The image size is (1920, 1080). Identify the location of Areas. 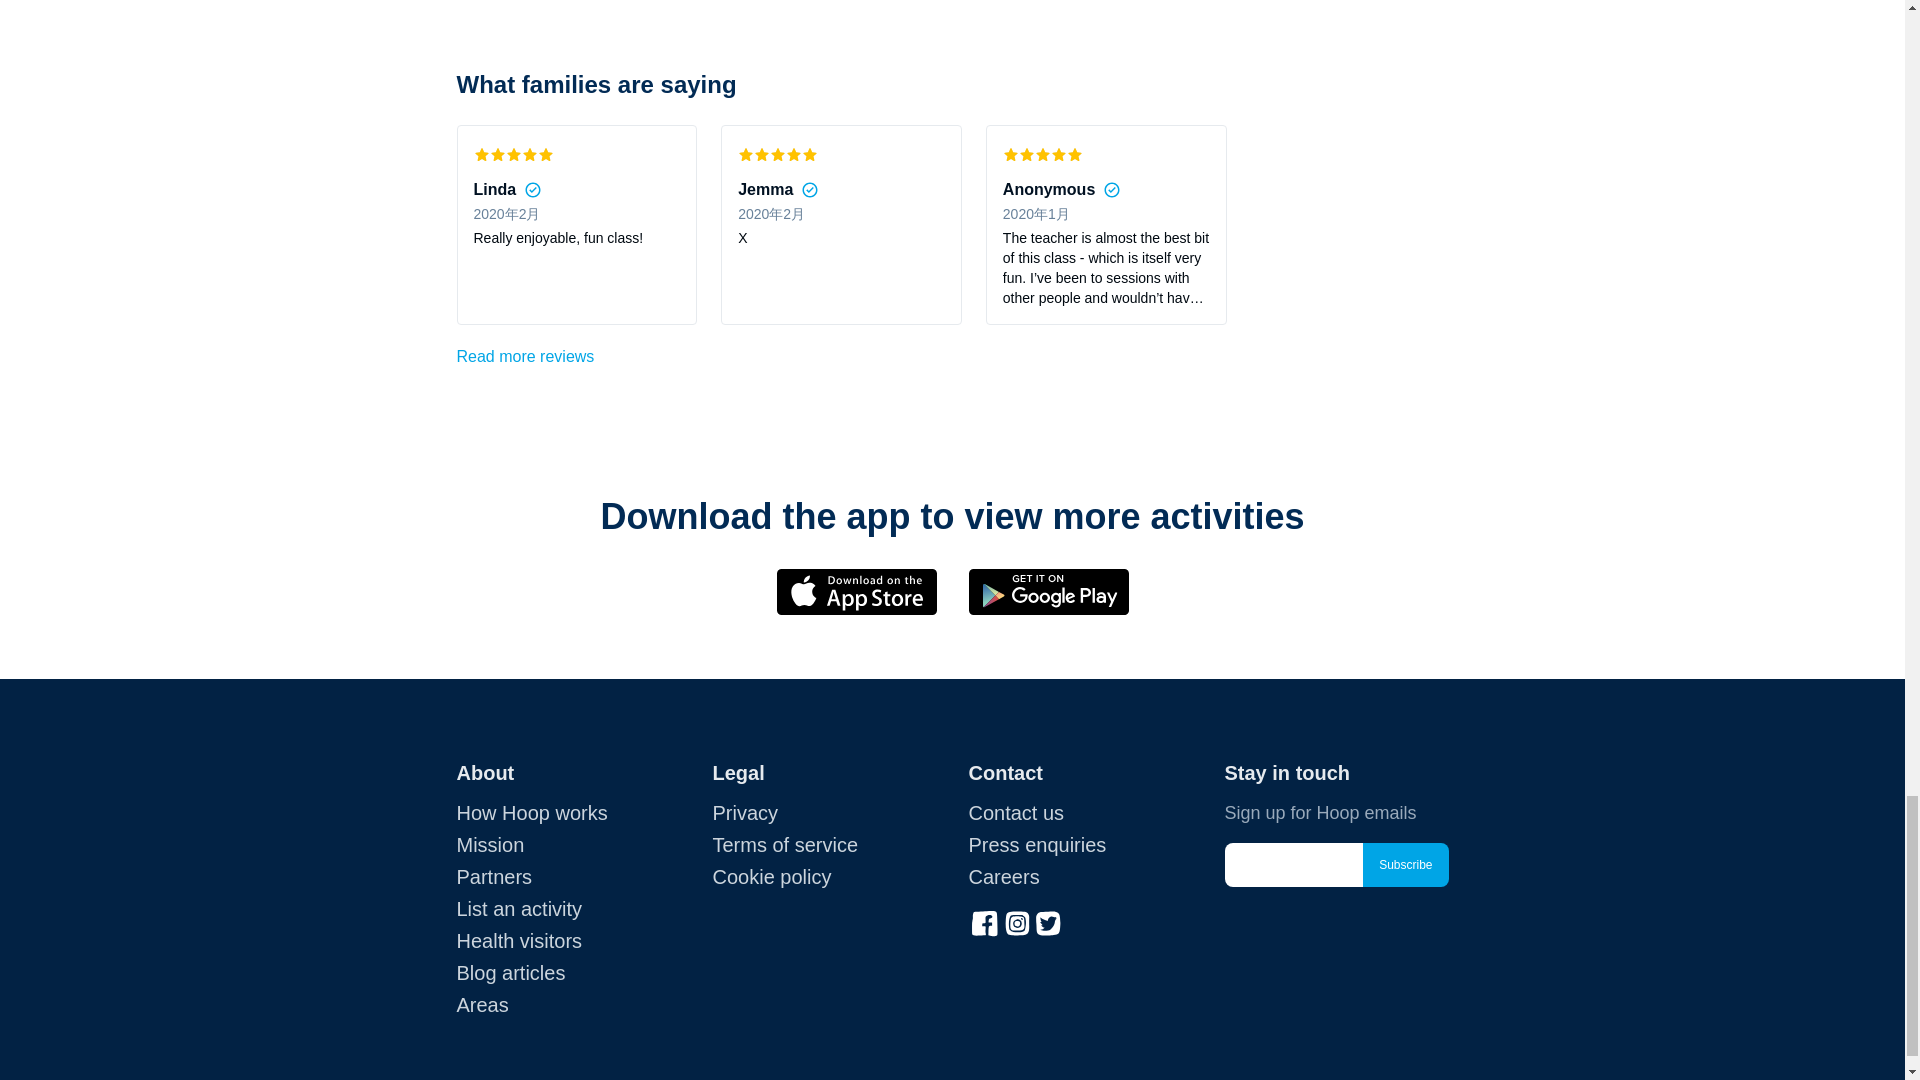
(482, 1004).